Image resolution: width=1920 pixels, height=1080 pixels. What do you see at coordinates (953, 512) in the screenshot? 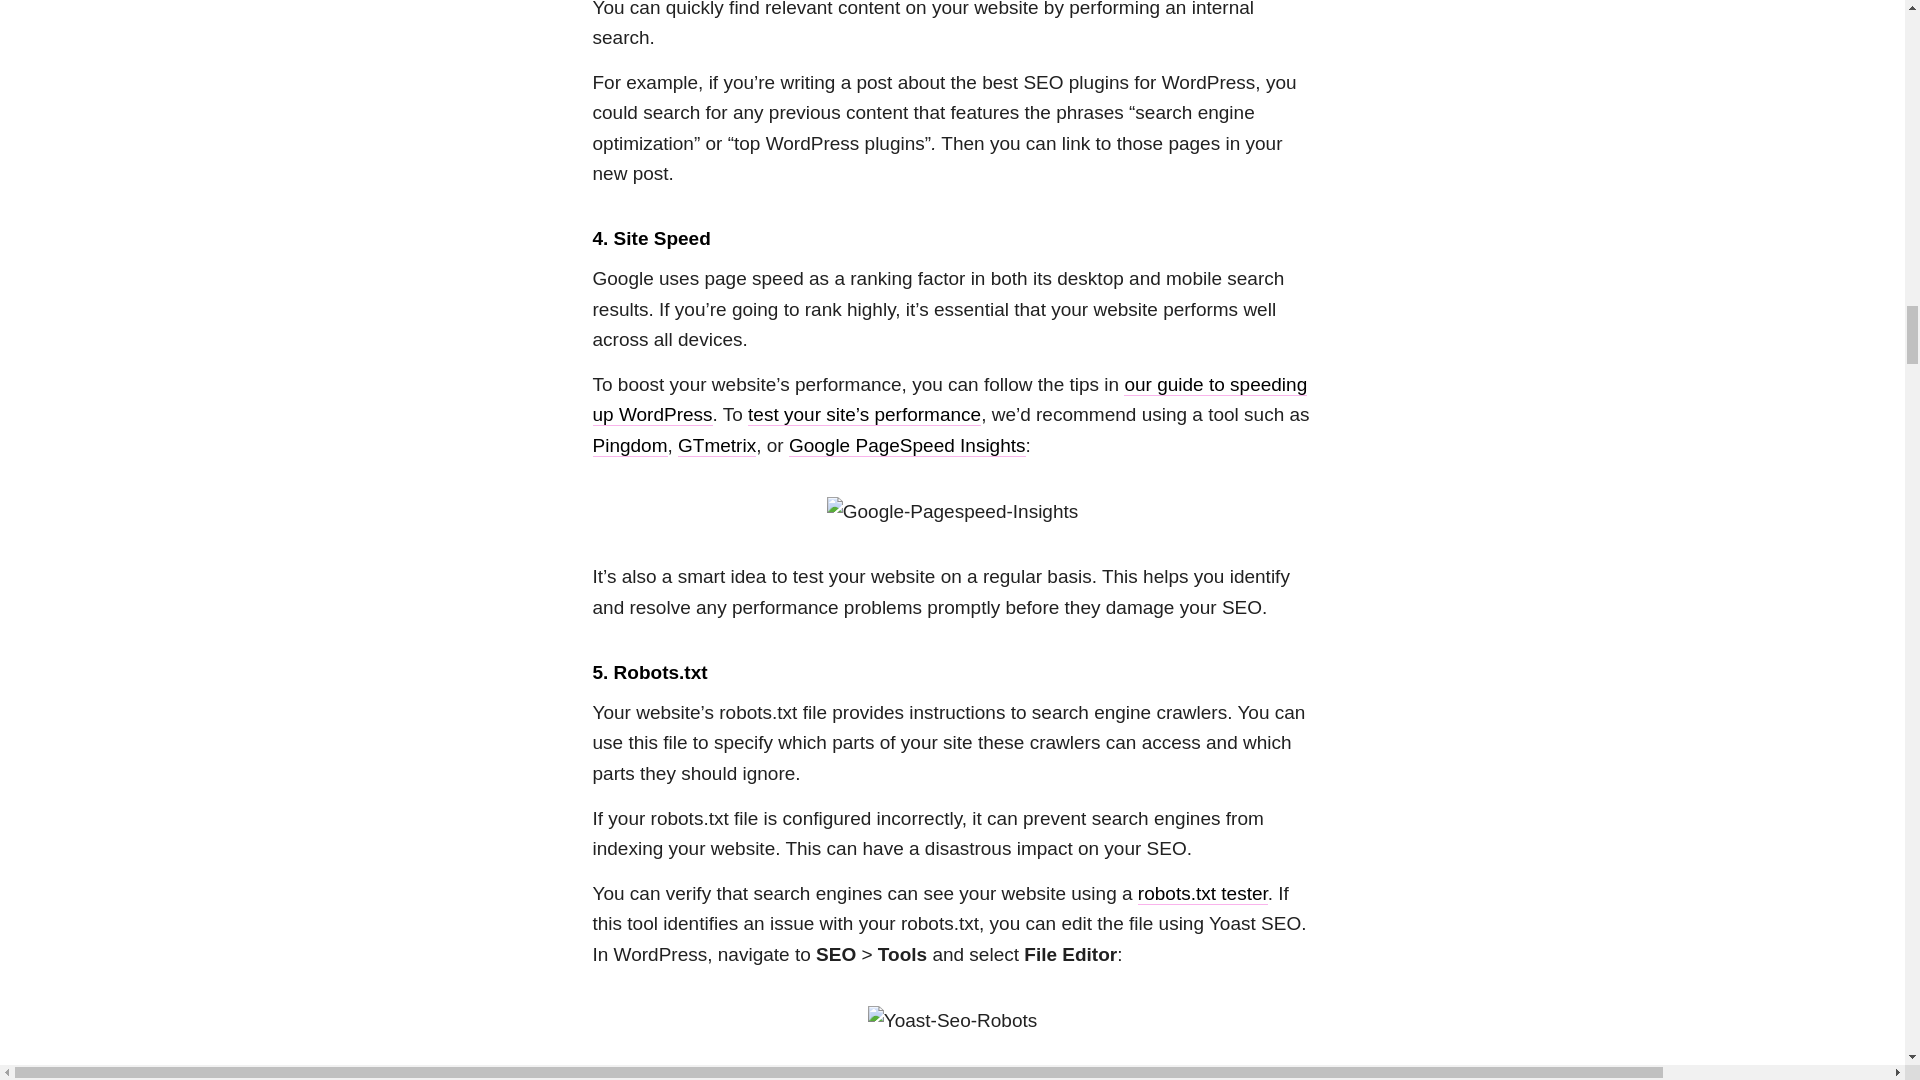
I see `Google-Pagespeed-Insights` at bounding box center [953, 512].